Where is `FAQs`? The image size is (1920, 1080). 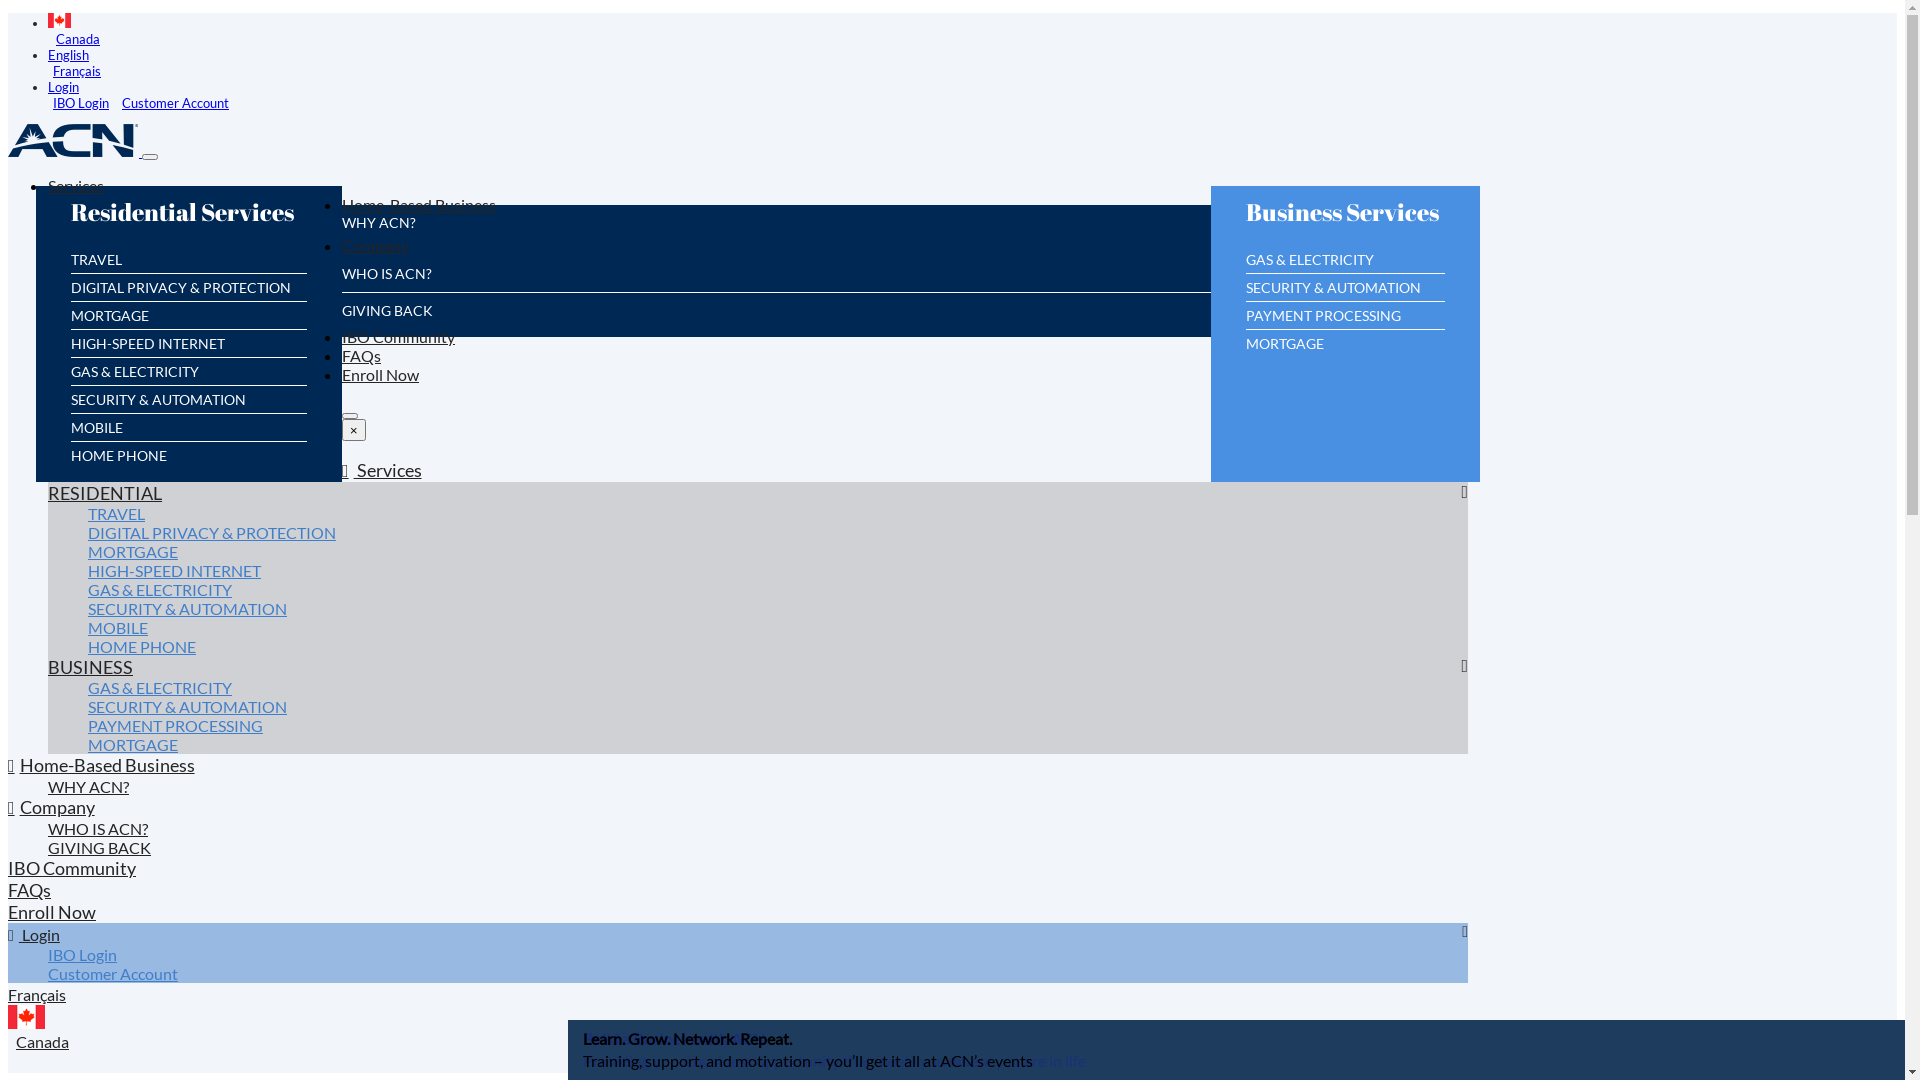
FAQs is located at coordinates (362, 363).